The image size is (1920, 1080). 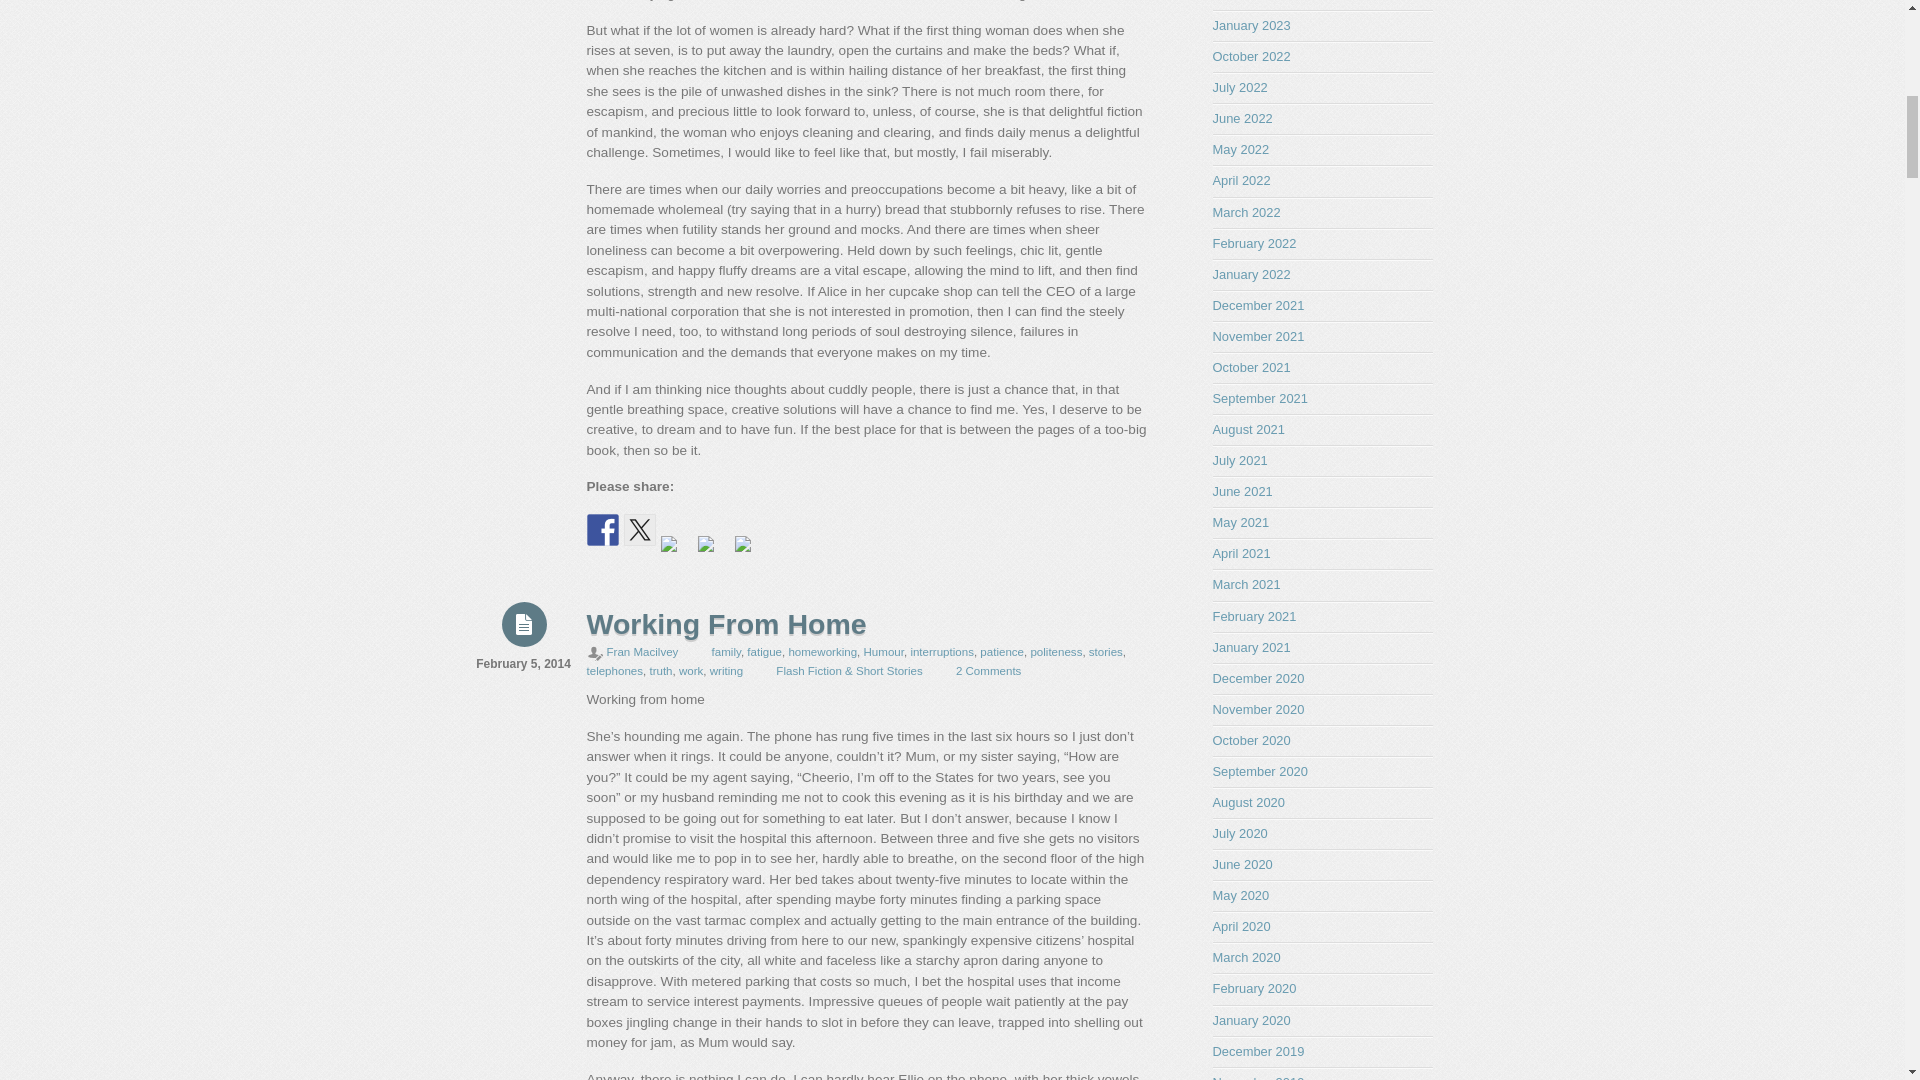 What do you see at coordinates (642, 651) in the screenshot?
I see `Fran Macilvey` at bounding box center [642, 651].